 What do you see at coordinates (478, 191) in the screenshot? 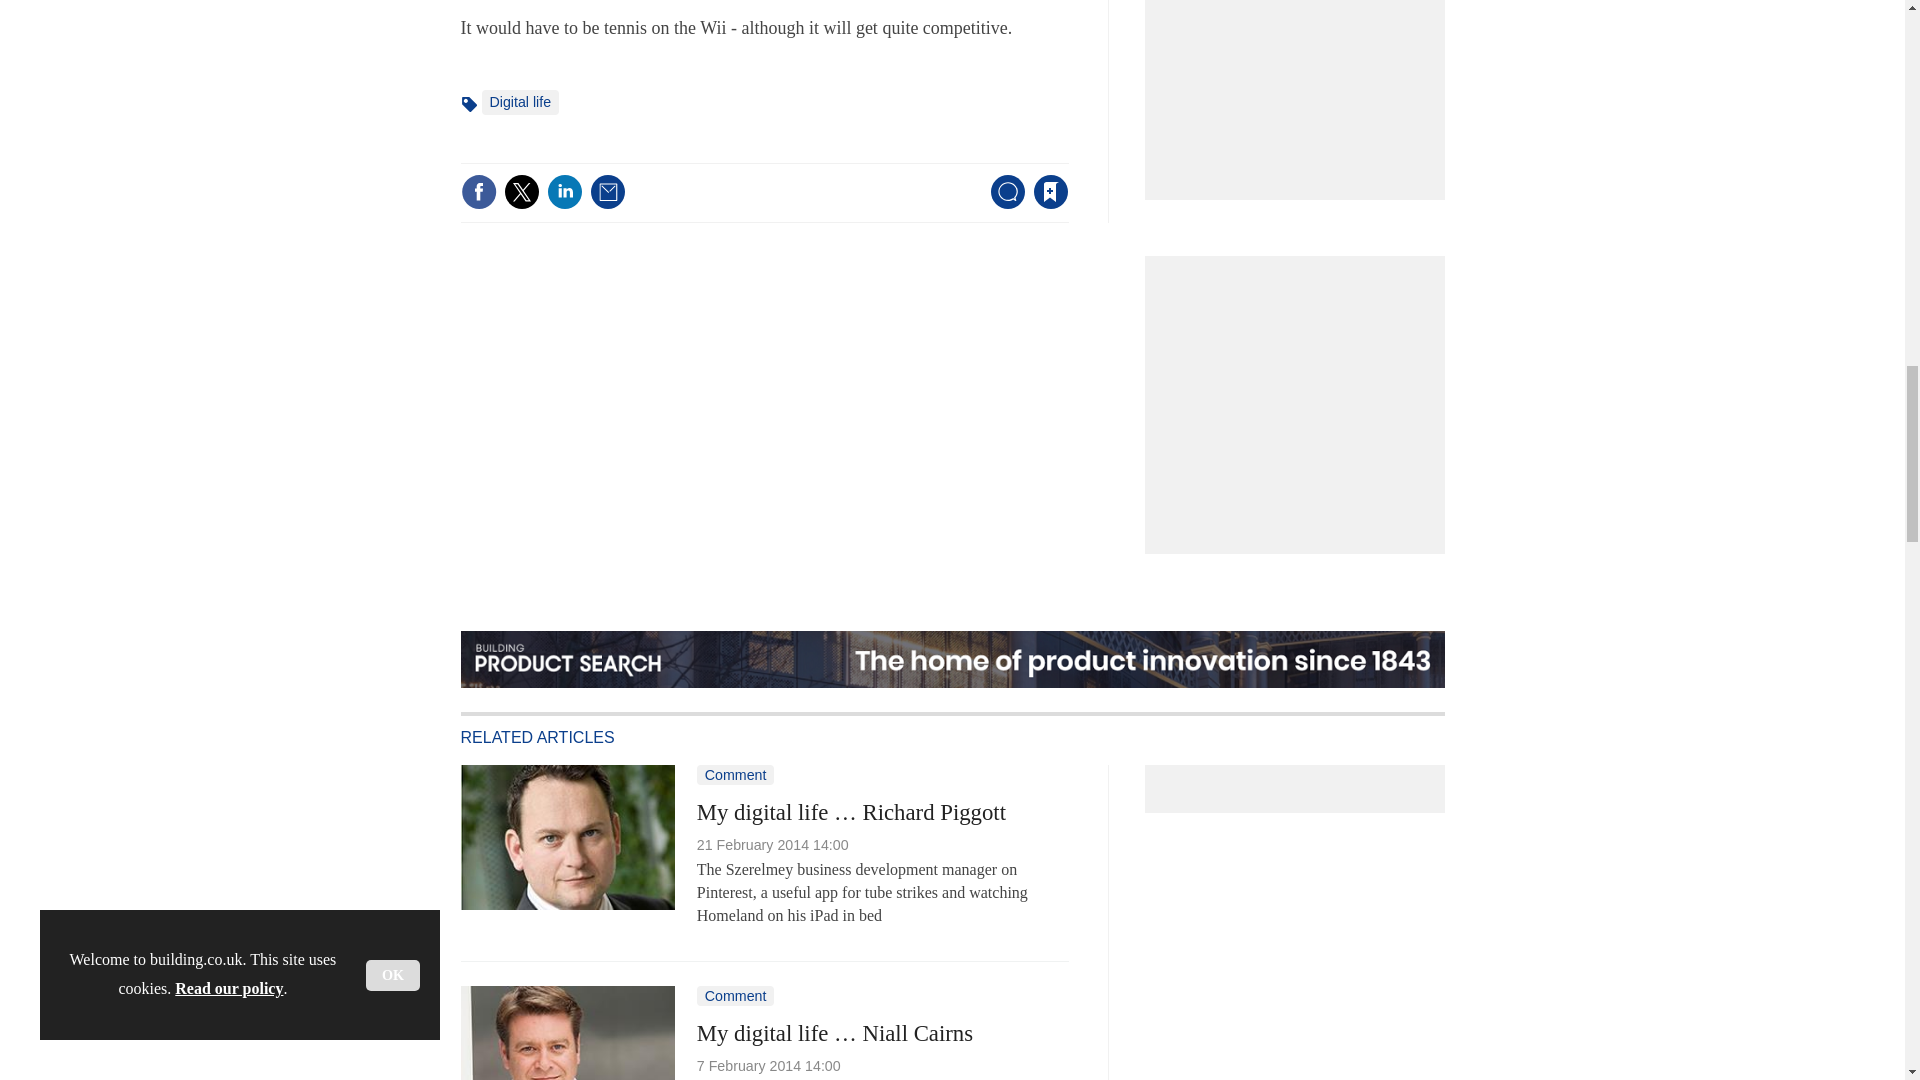
I see `Share this on Facebook` at bounding box center [478, 191].